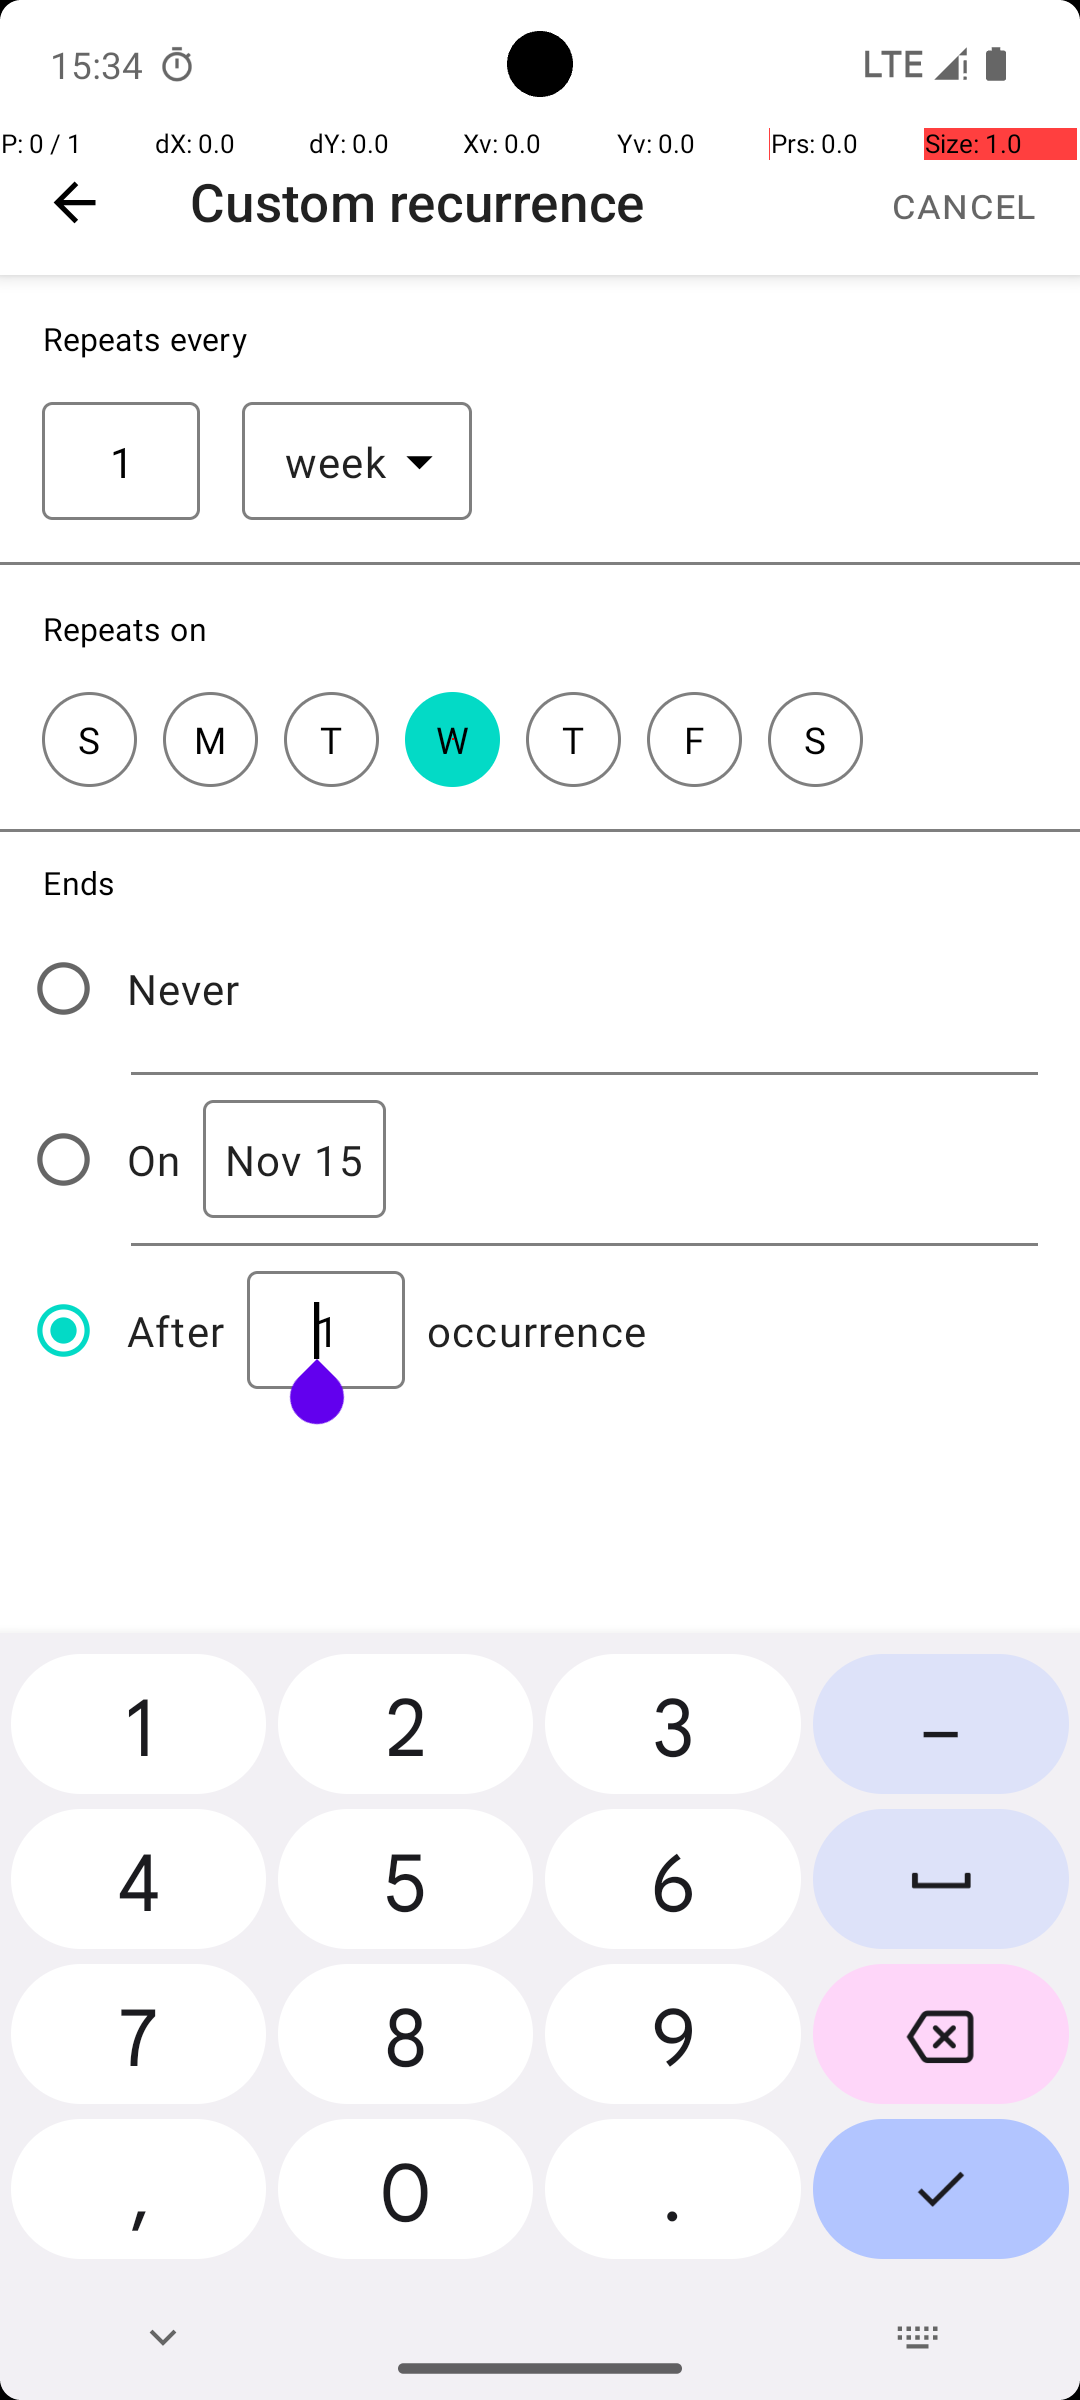  Describe the element at coordinates (418, 202) in the screenshot. I see `Custom recurrence` at that location.